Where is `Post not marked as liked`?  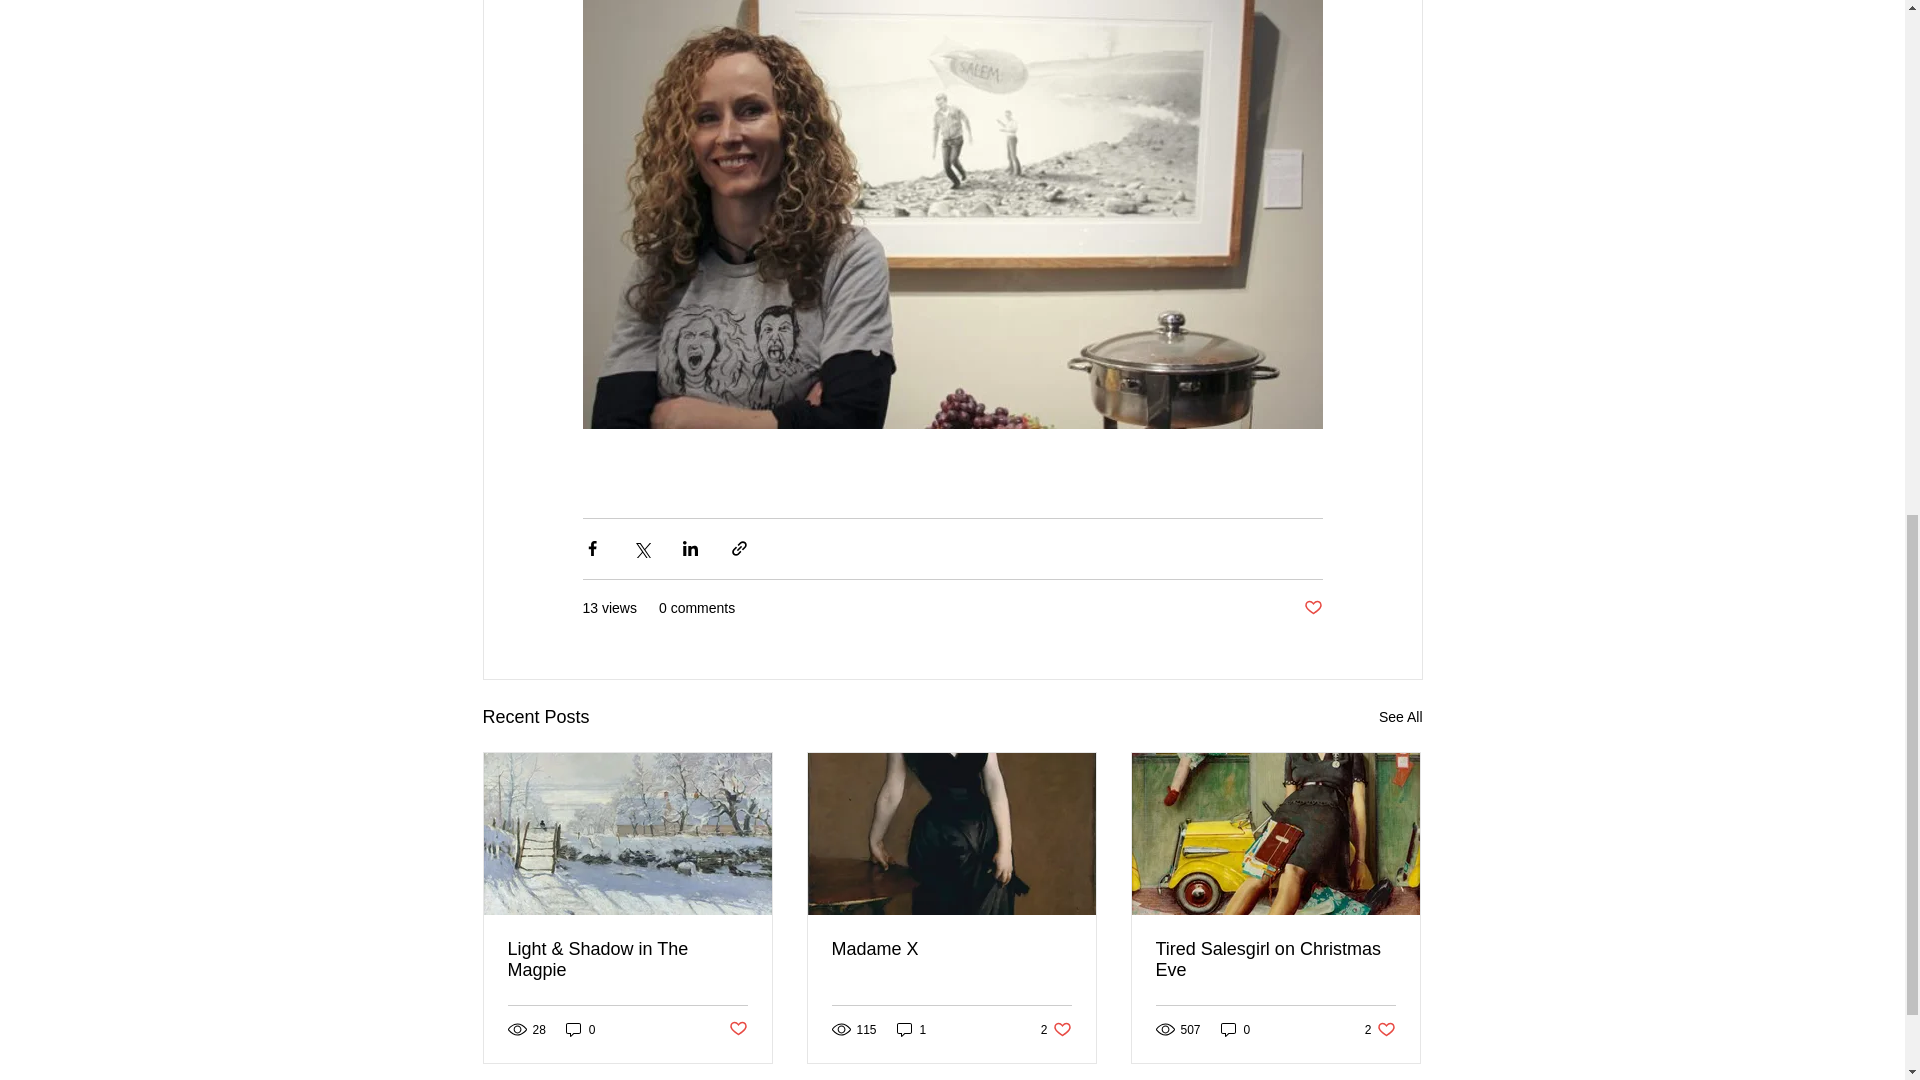 Post not marked as liked is located at coordinates (1380, 1028).